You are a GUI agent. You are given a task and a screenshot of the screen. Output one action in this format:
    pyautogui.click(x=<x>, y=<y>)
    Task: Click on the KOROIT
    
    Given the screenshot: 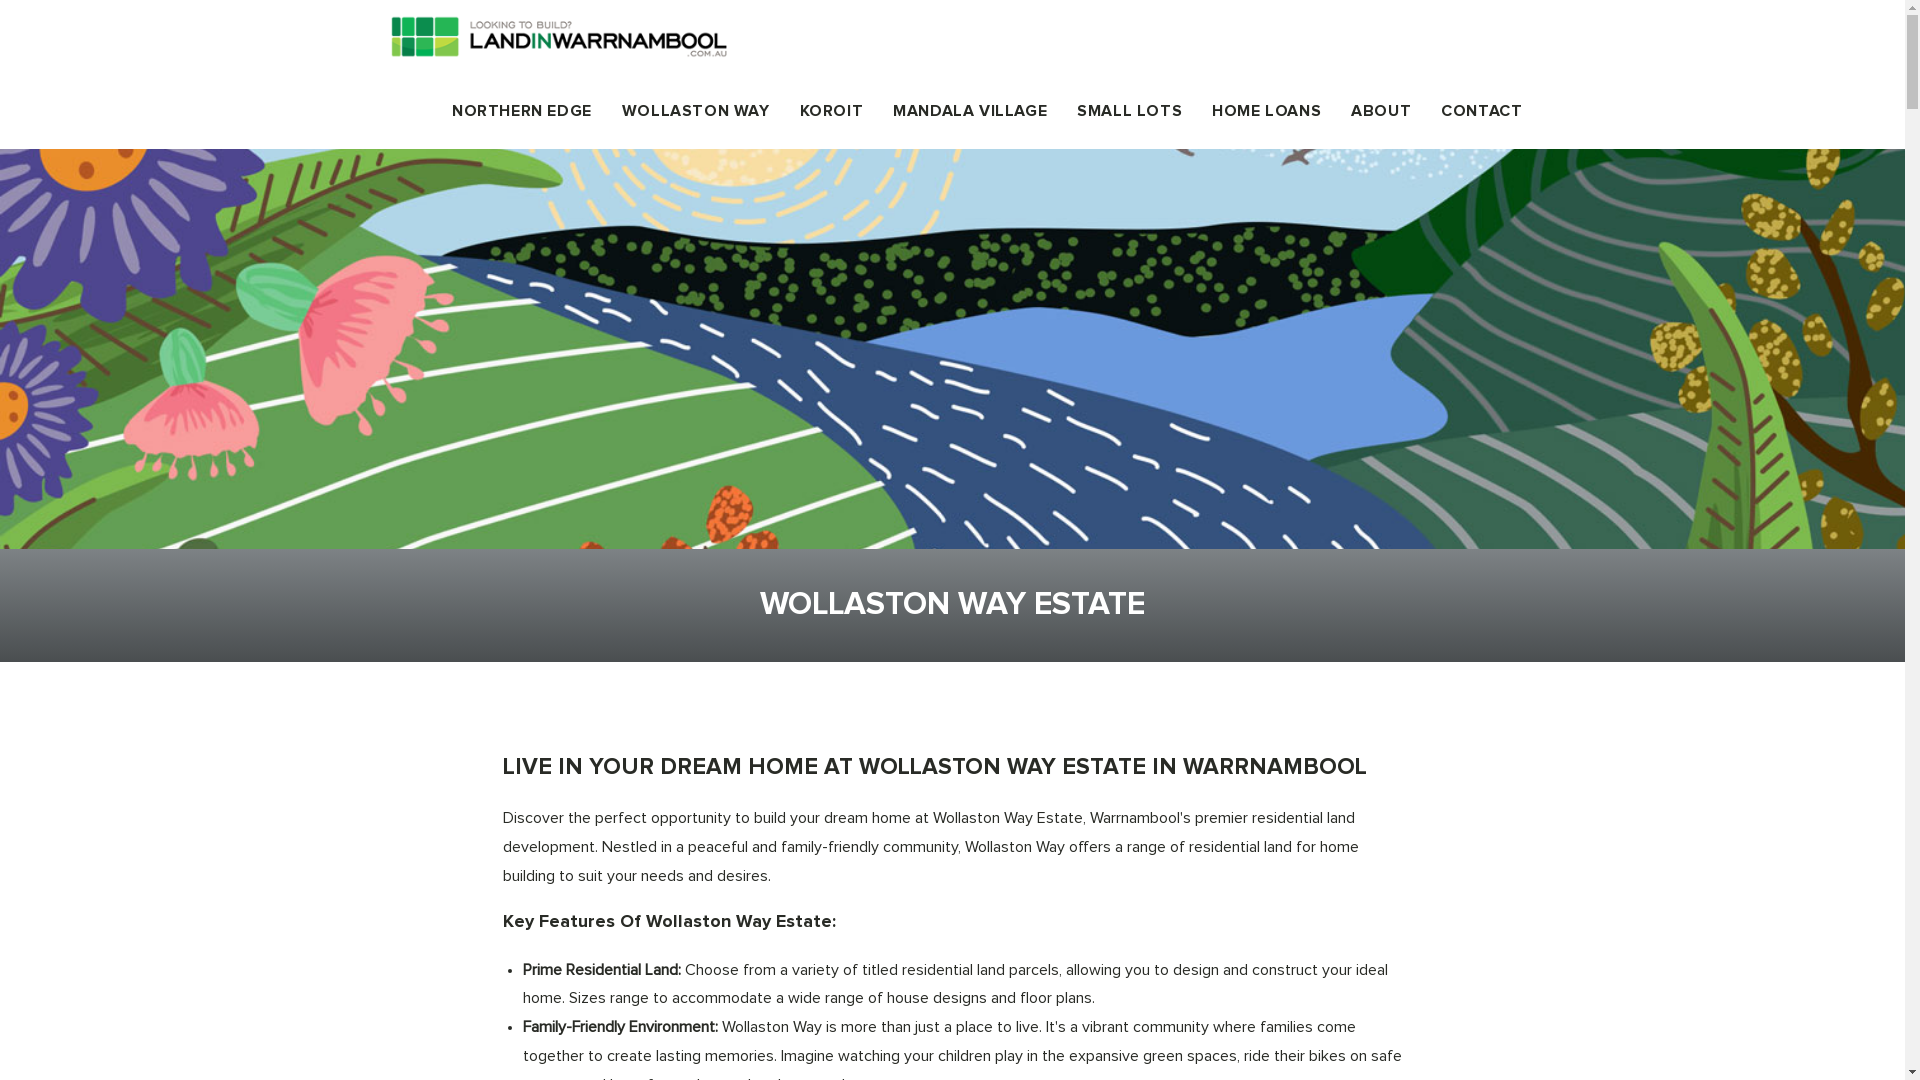 What is the action you would take?
    pyautogui.click(x=832, y=111)
    